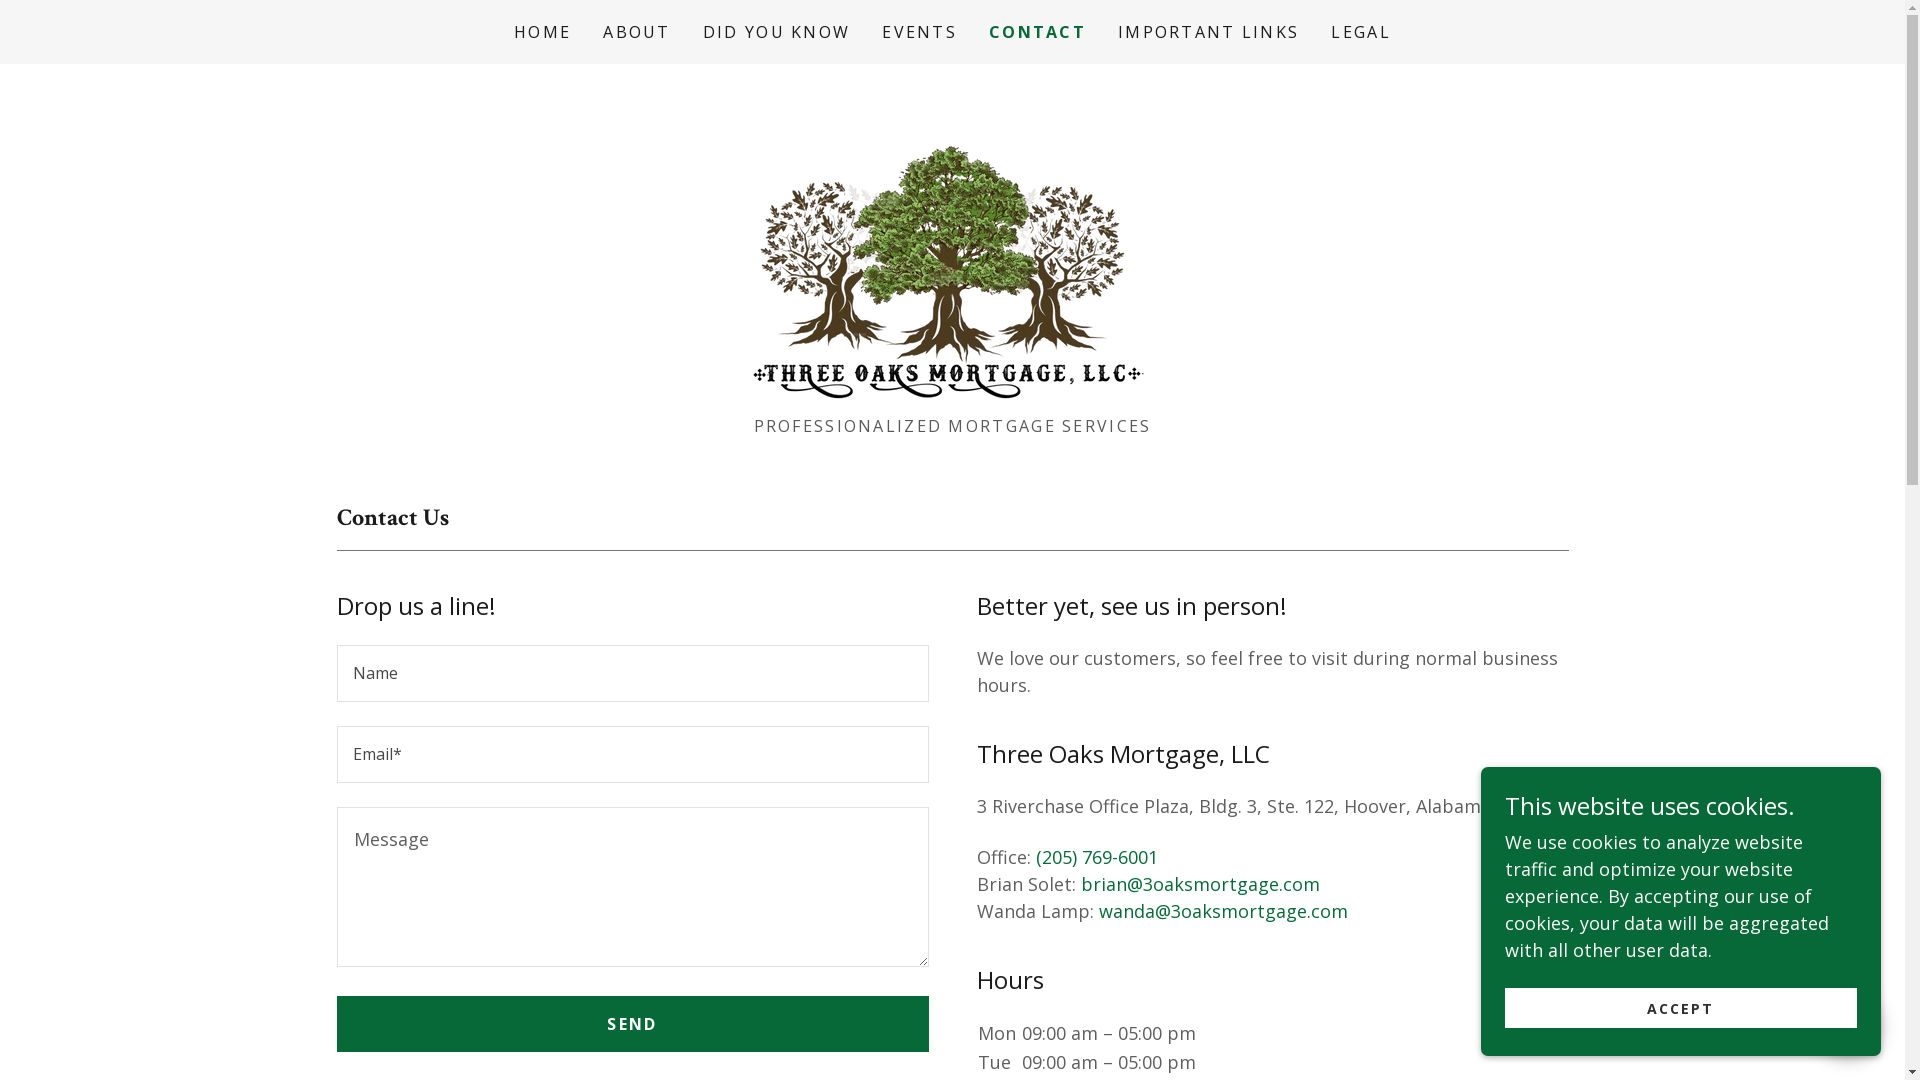 The image size is (1920, 1080). Describe the element at coordinates (542, 32) in the screenshot. I see `HOME` at that location.